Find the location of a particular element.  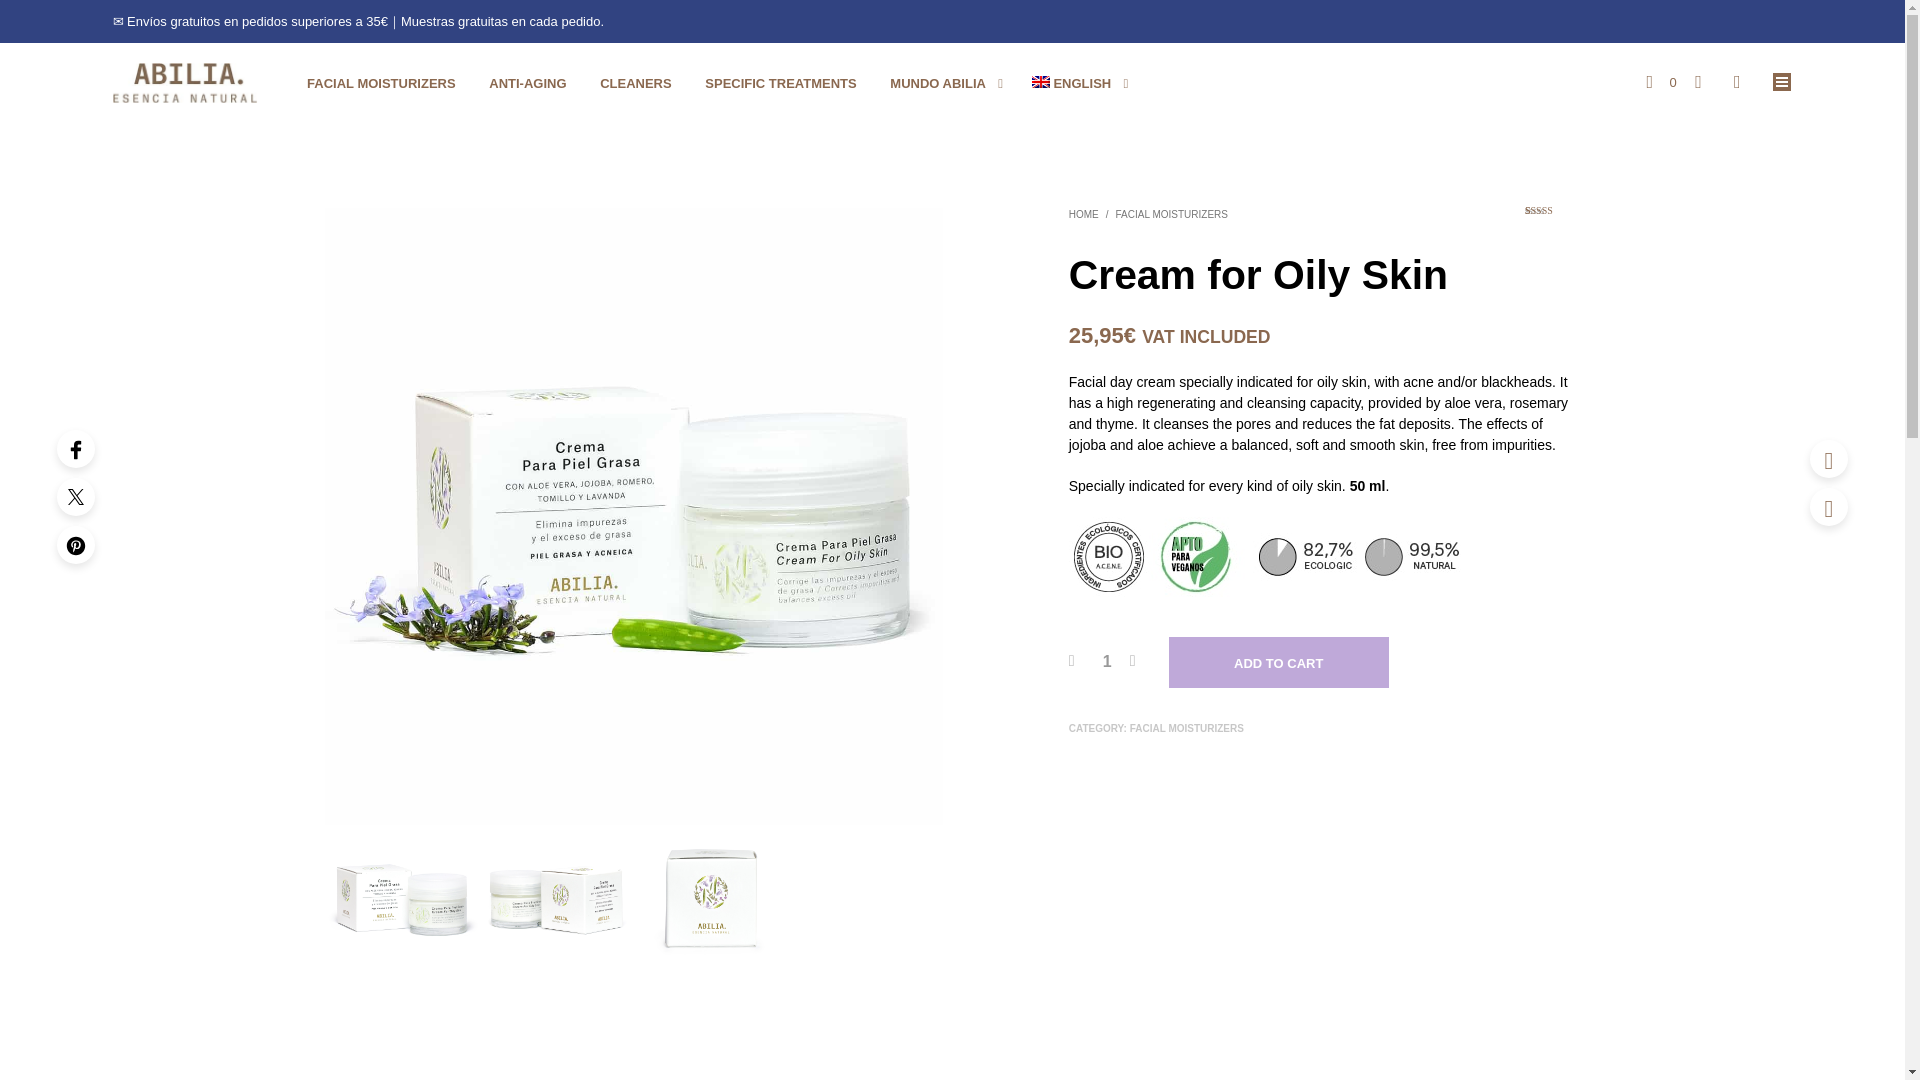

0 is located at coordinates (1660, 82).